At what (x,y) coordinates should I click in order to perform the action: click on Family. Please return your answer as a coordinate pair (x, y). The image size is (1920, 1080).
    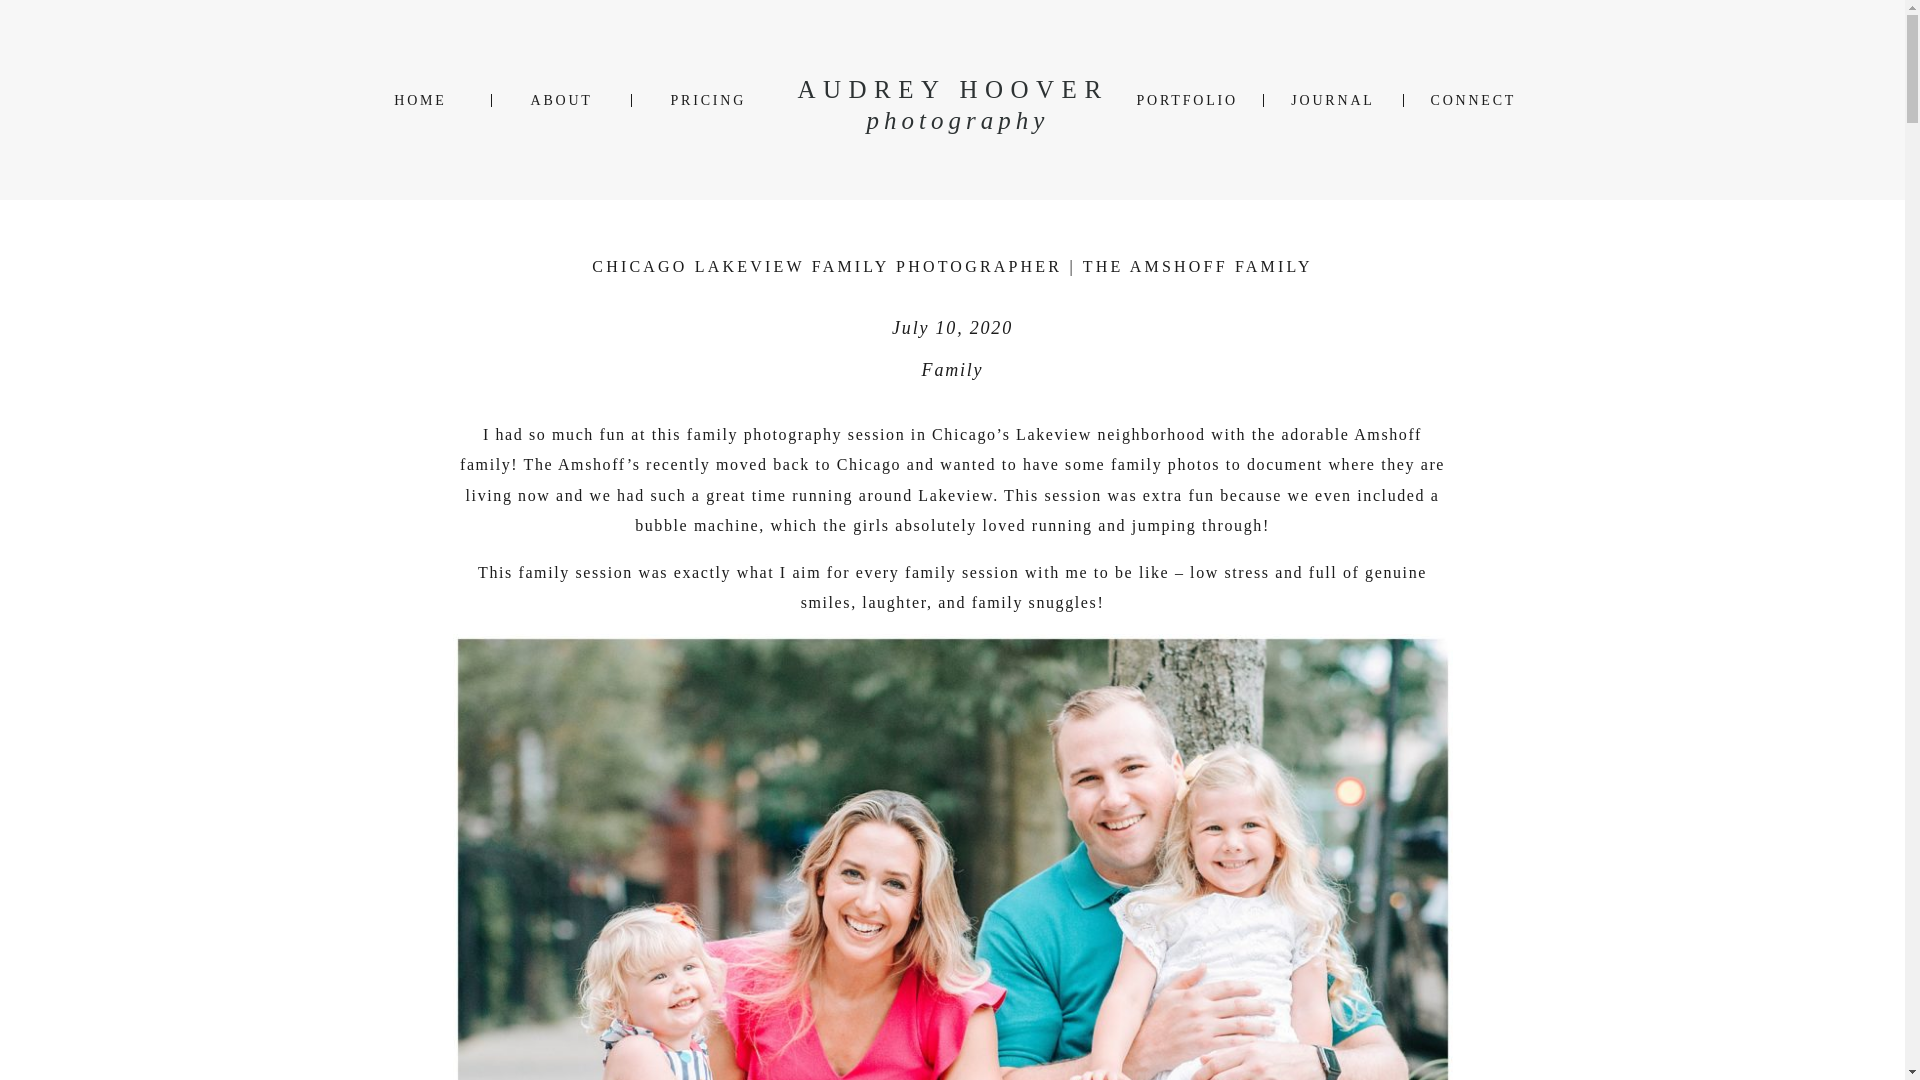
    Looking at the image, I should click on (952, 370).